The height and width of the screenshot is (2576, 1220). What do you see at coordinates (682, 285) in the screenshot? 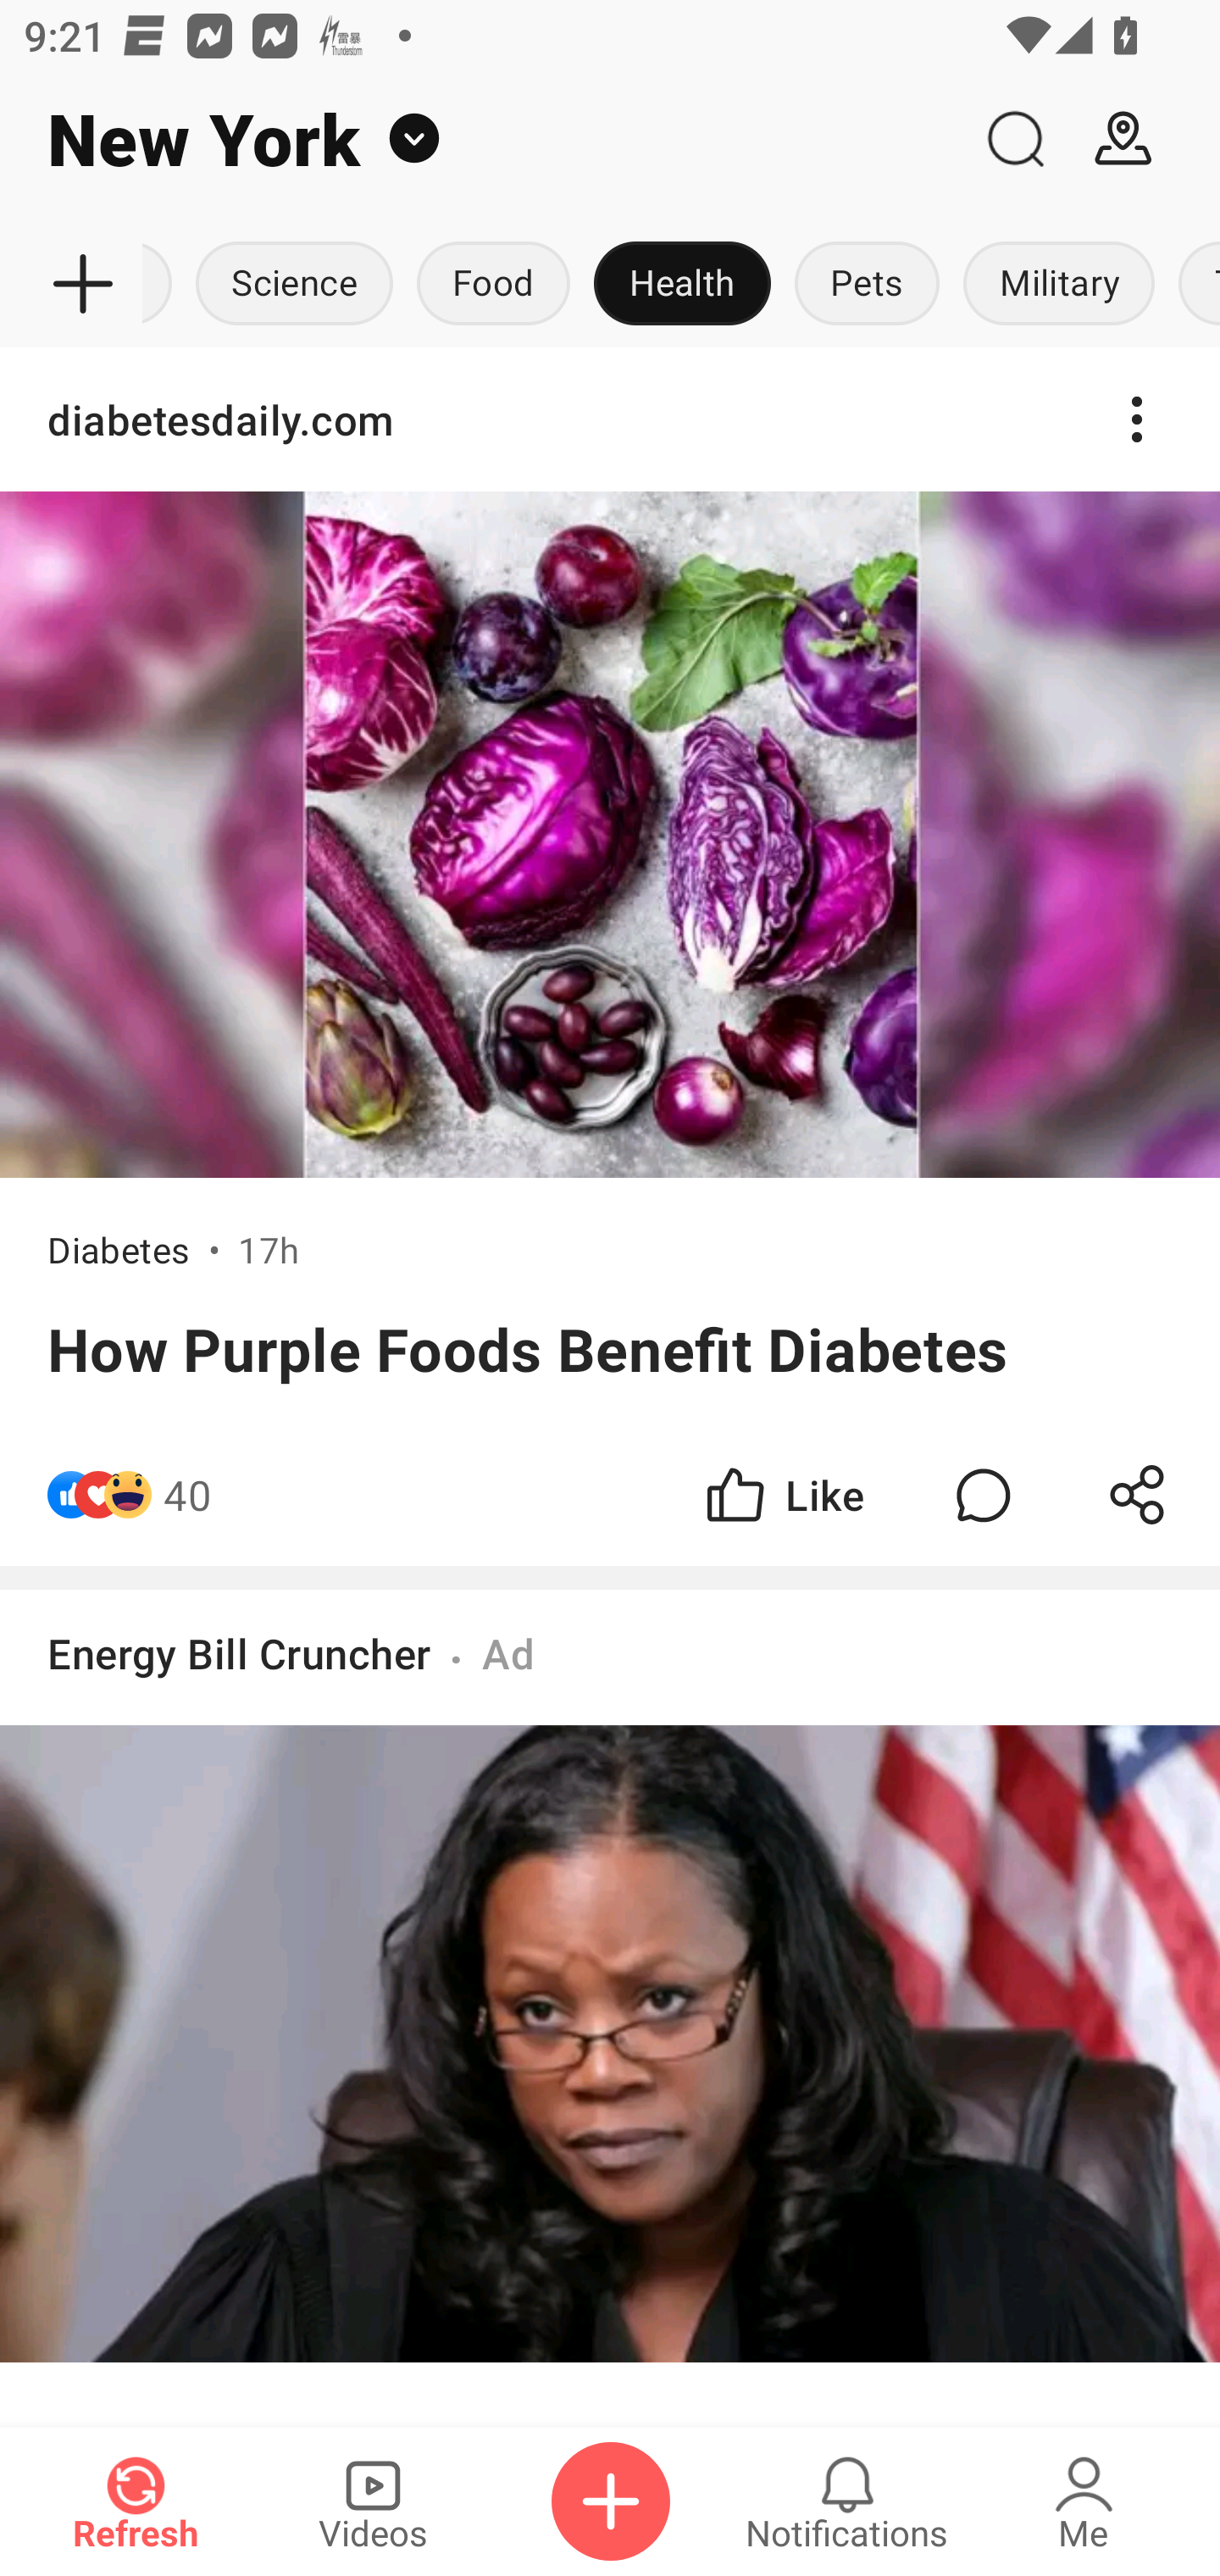
I see `Health` at bounding box center [682, 285].